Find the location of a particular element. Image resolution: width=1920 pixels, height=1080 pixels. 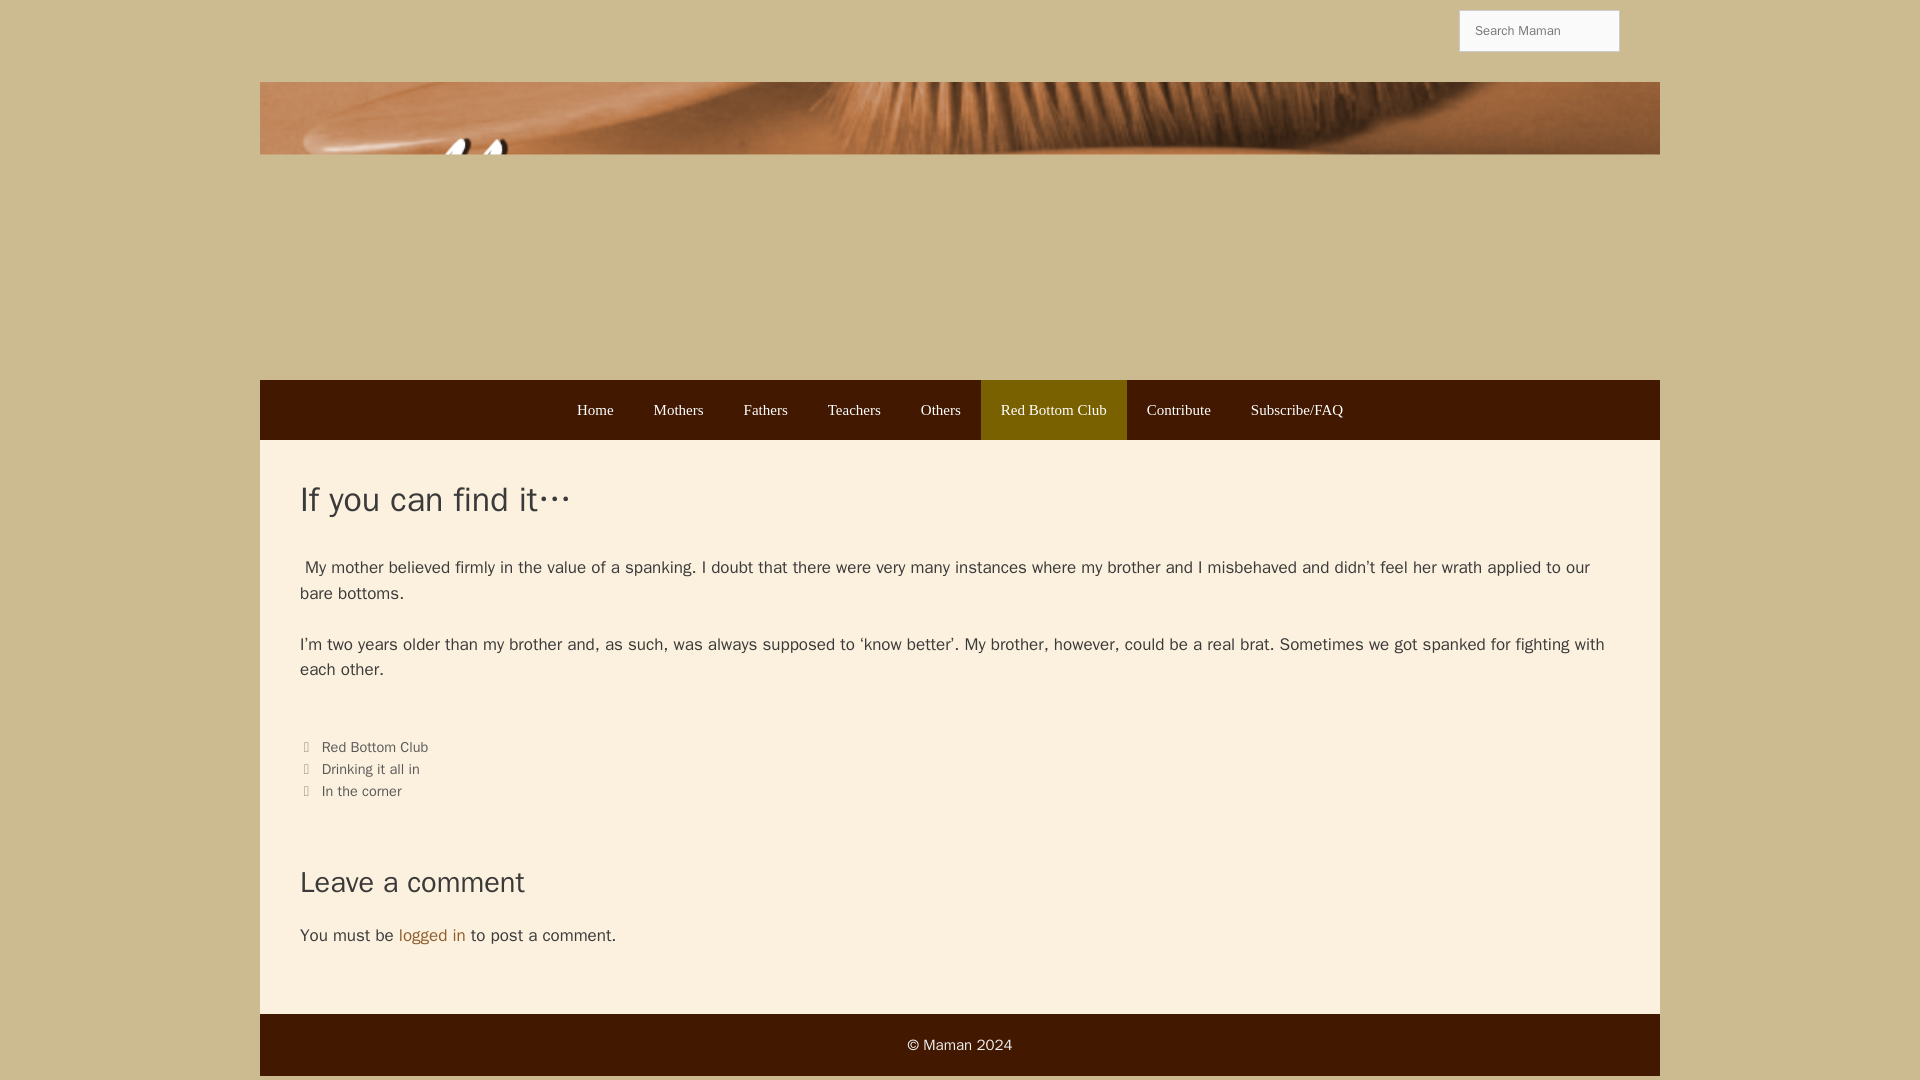

Red Bottom Club is located at coordinates (375, 746).